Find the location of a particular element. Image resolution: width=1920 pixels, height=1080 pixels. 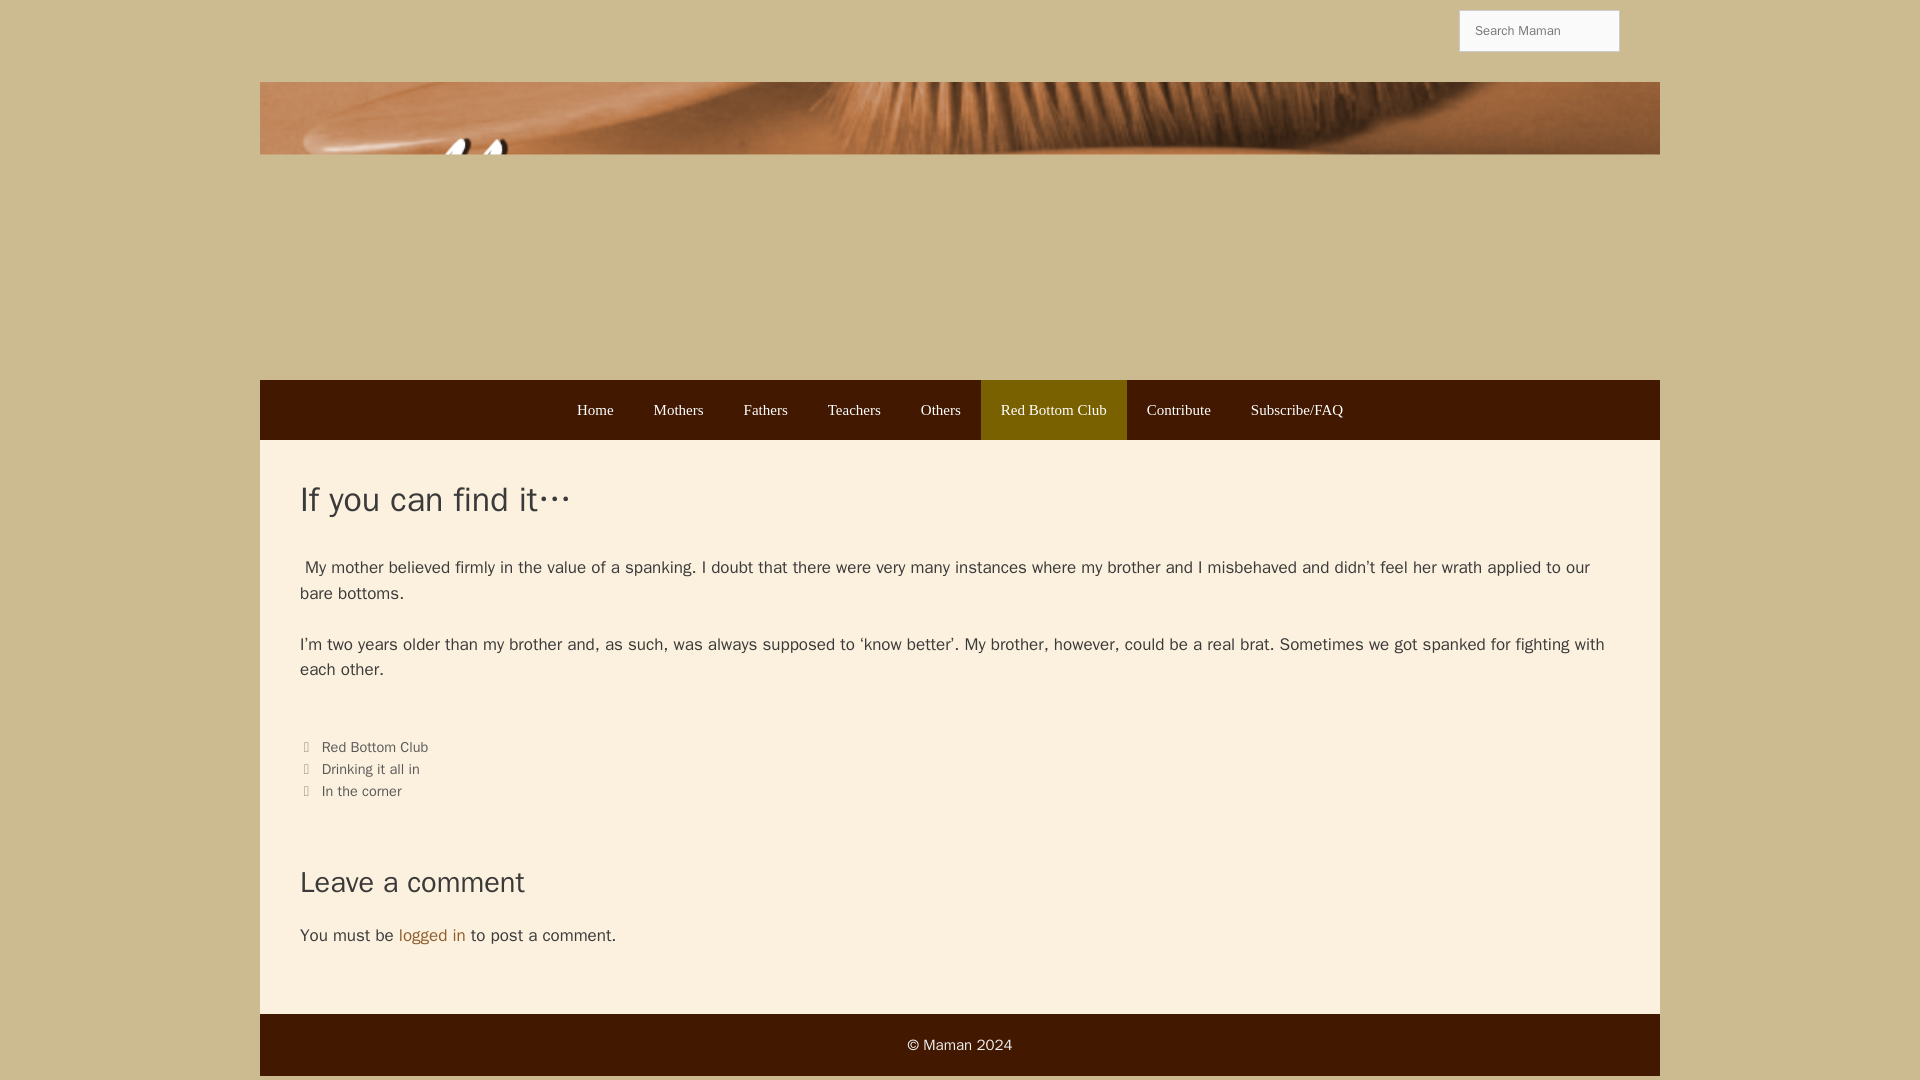

Red Bottom Club is located at coordinates (375, 746).